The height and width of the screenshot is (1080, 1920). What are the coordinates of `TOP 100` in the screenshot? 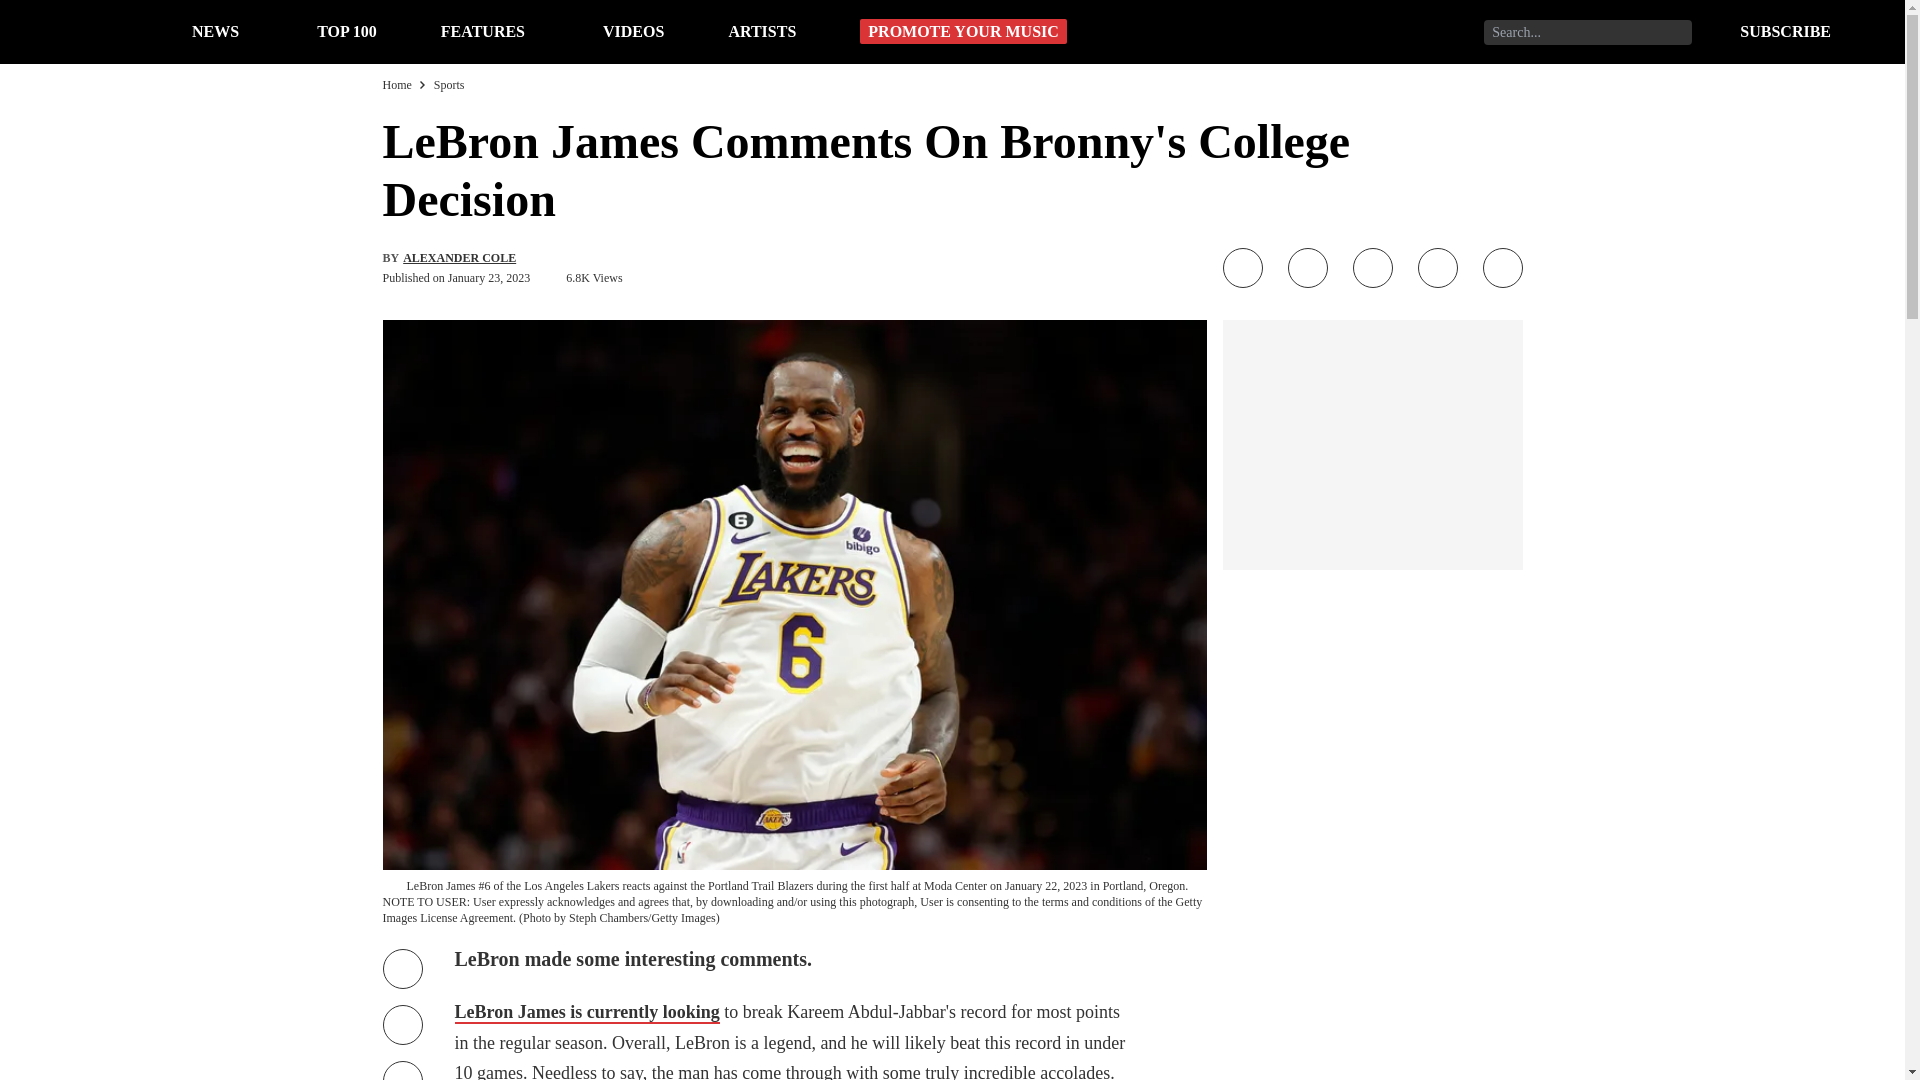 It's located at (346, 30).